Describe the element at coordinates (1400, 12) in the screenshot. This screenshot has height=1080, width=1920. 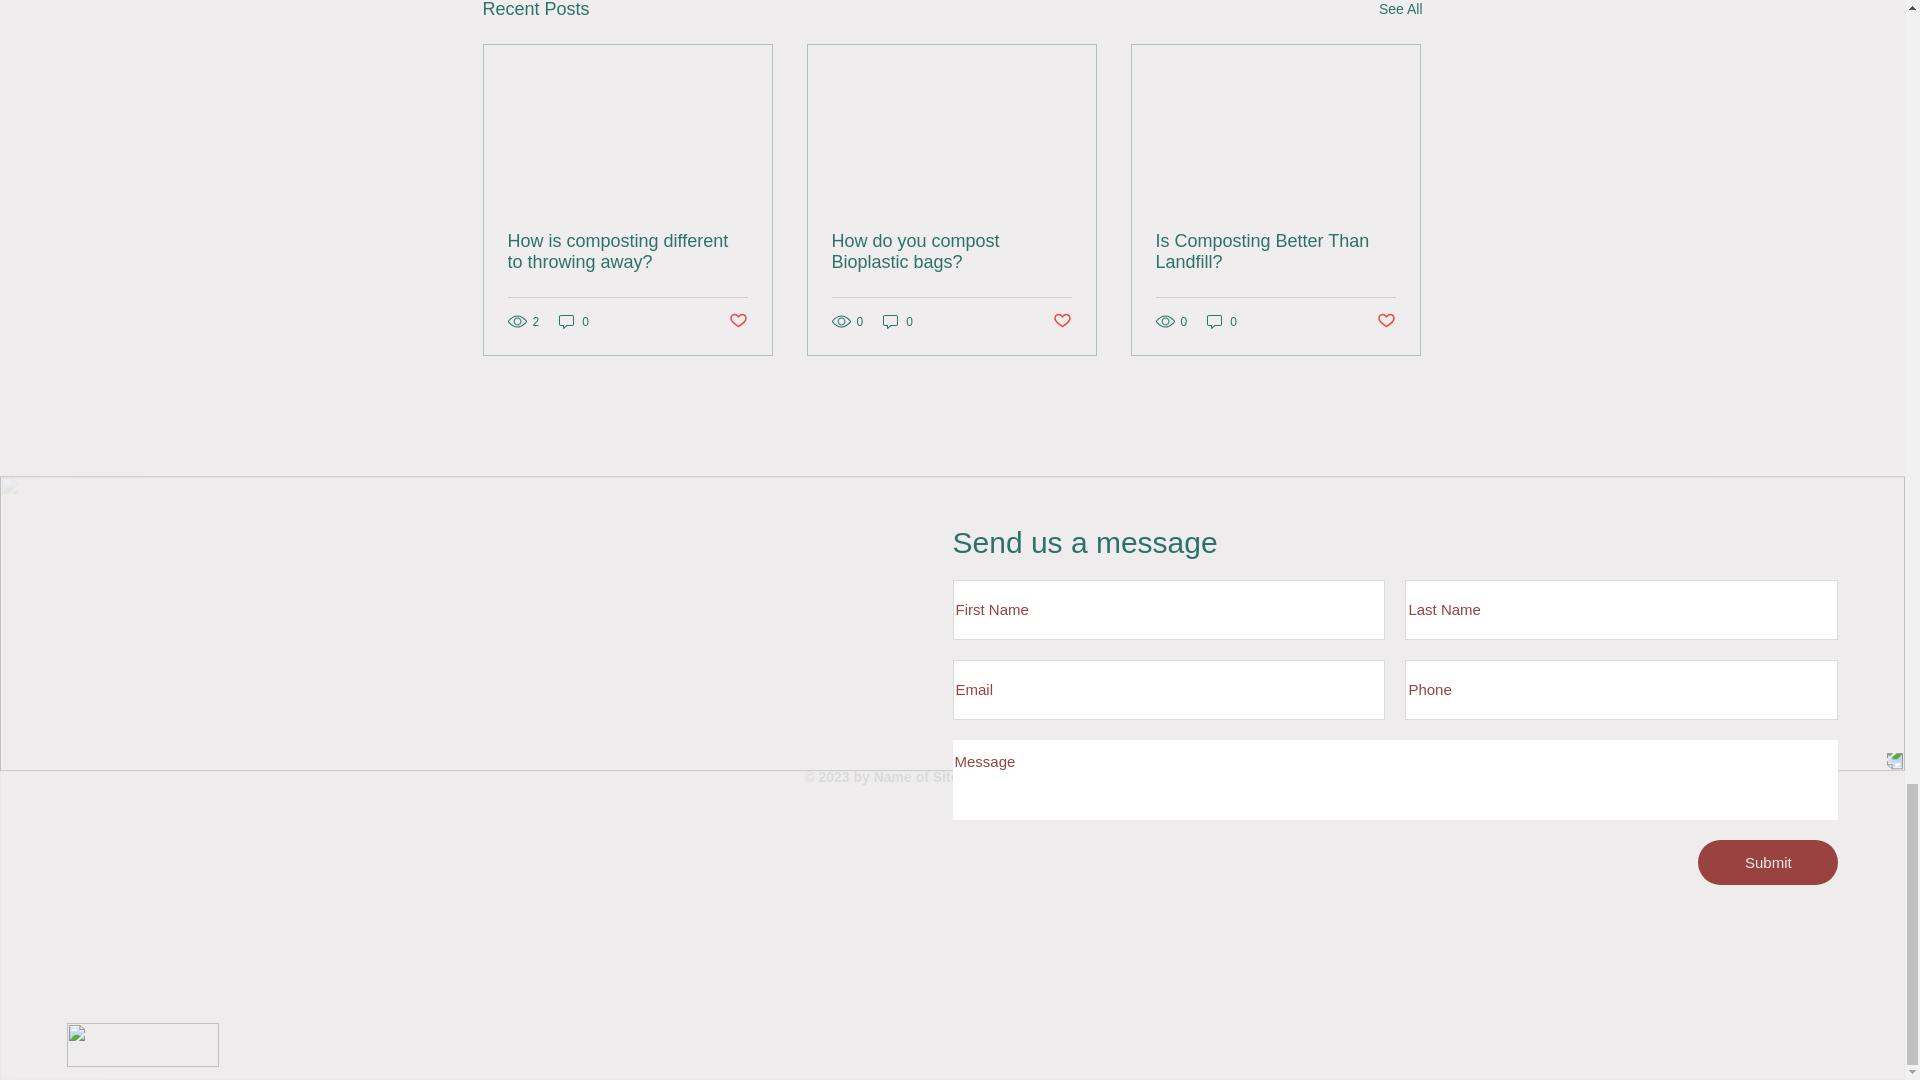
I see `See All` at that location.